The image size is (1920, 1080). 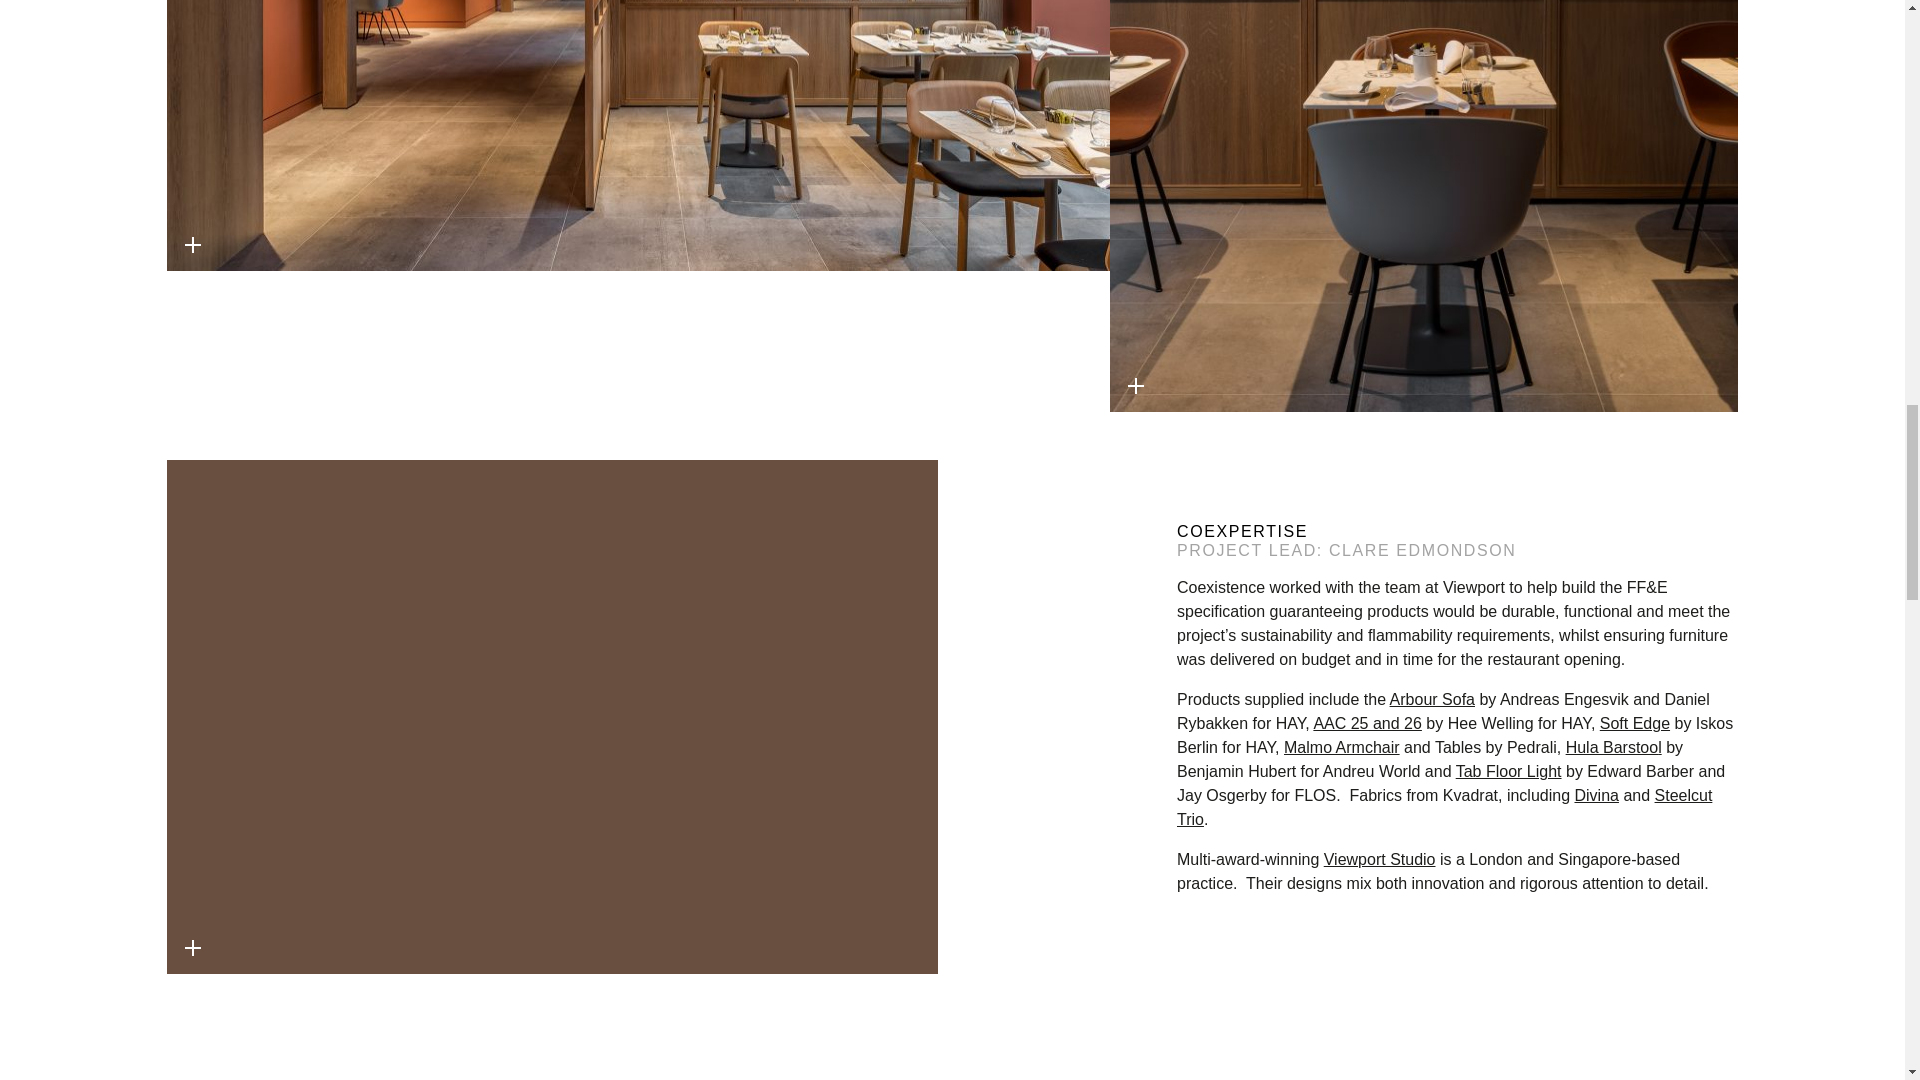 What do you see at coordinates (1432, 700) in the screenshot?
I see `Arbour Sofa` at bounding box center [1432, 700].